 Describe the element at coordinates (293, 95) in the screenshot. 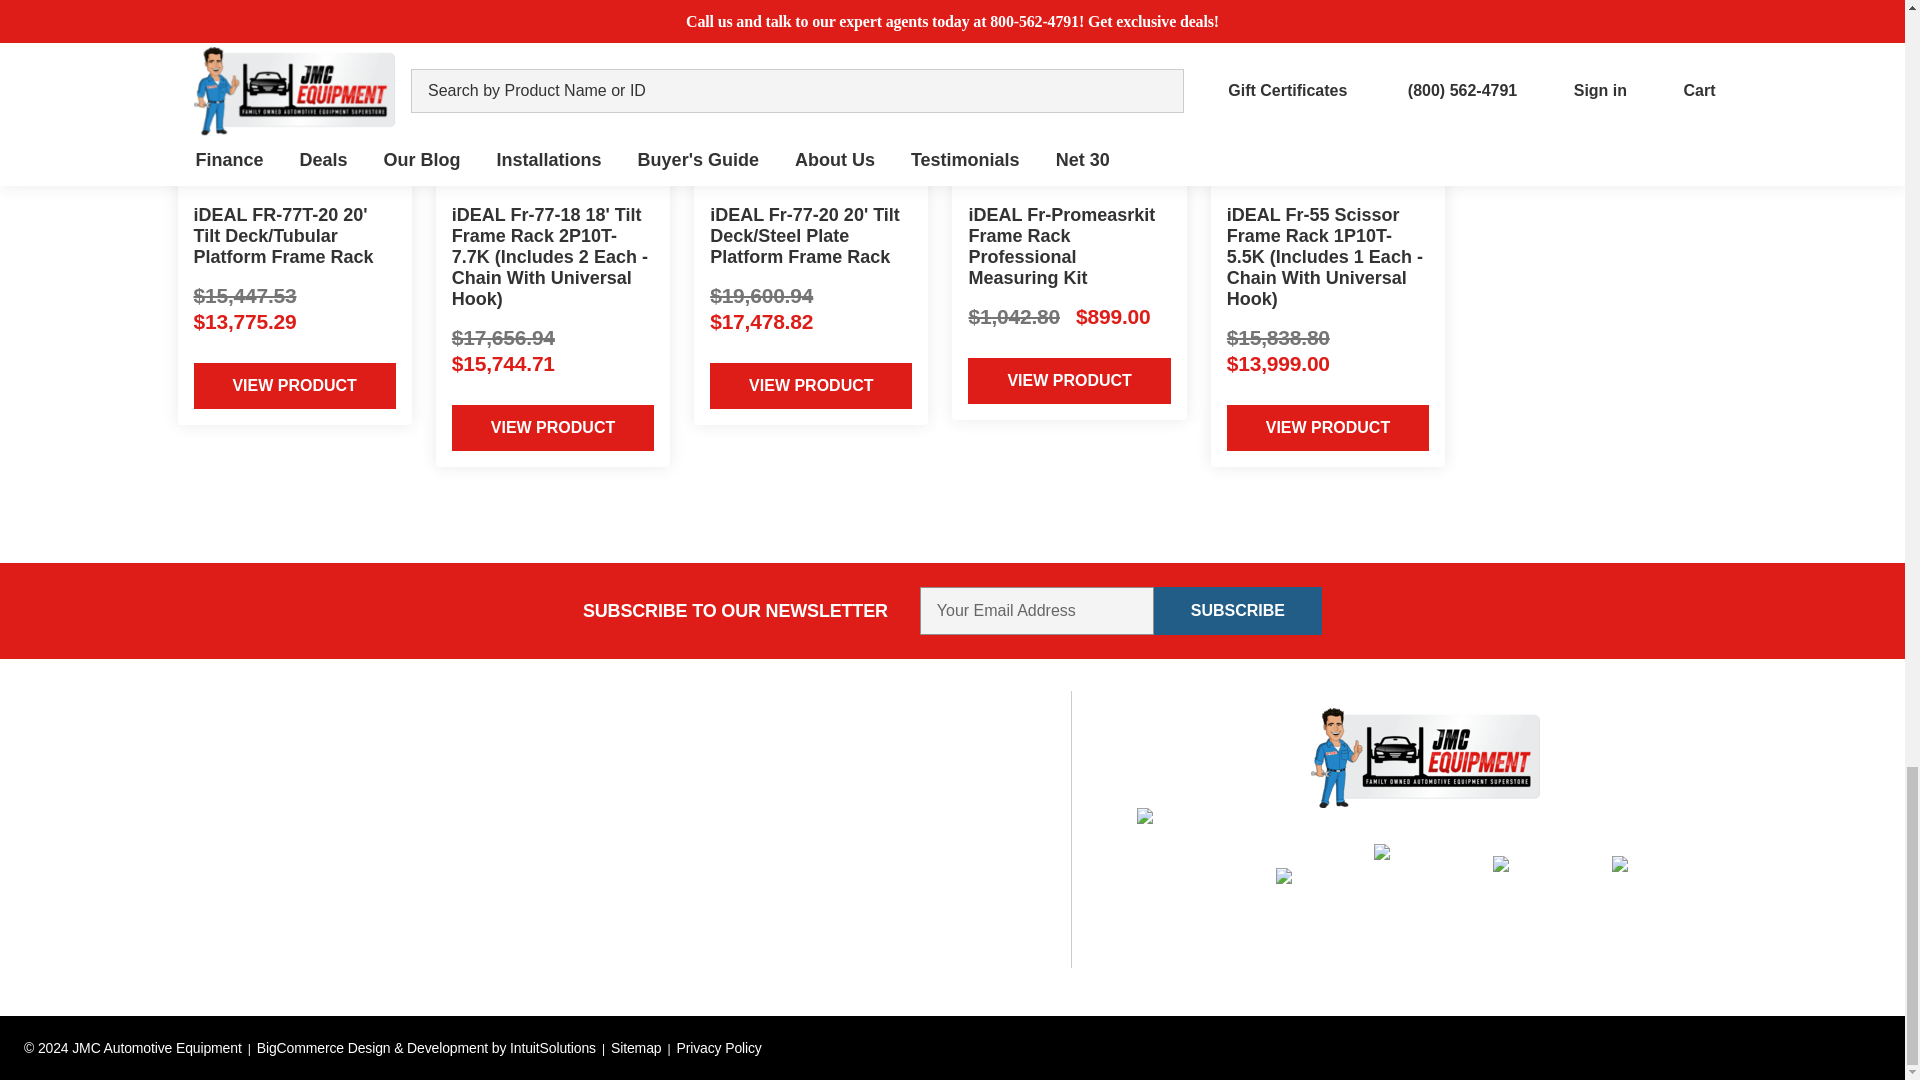

I see `iDEAL FR-77T-20 20' Tilt DeckTubular Platform Frame Rack` at that location.